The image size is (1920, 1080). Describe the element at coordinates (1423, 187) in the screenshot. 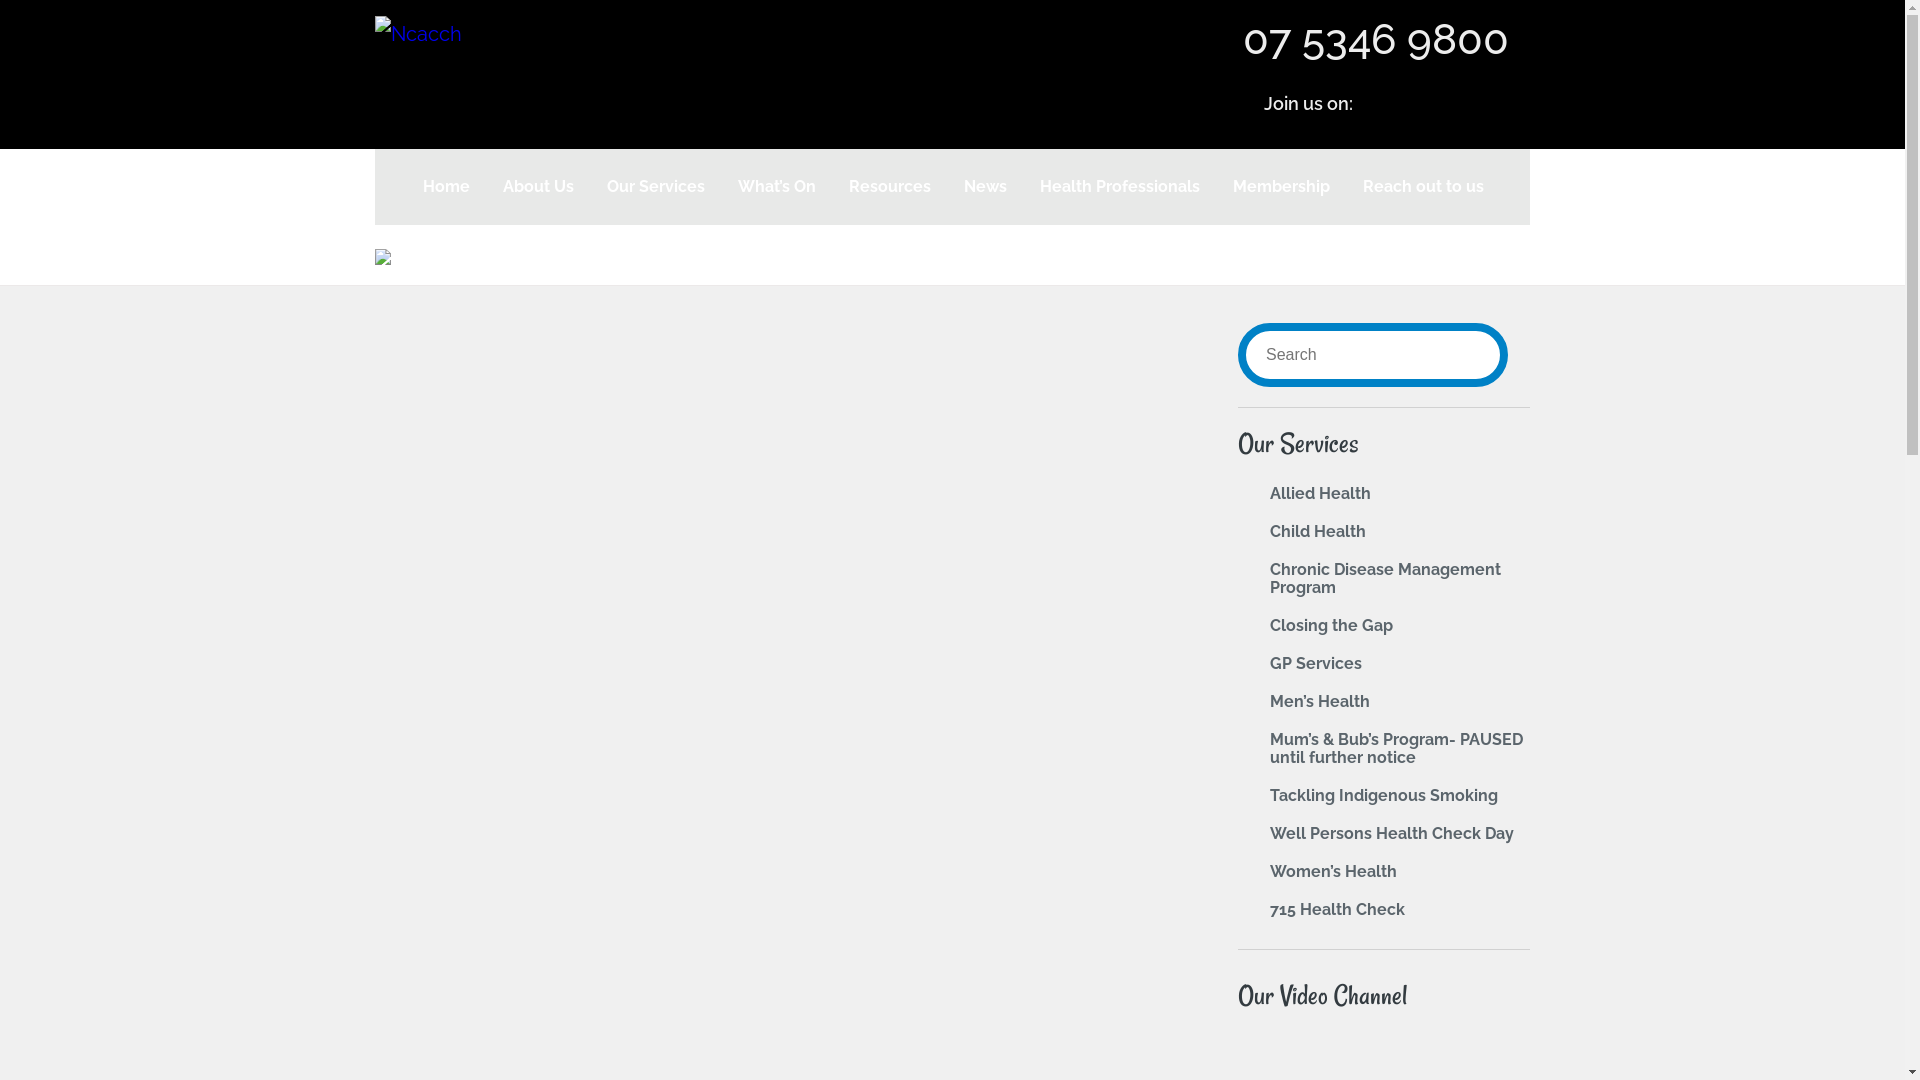

I see `Reach out to us` at that location.